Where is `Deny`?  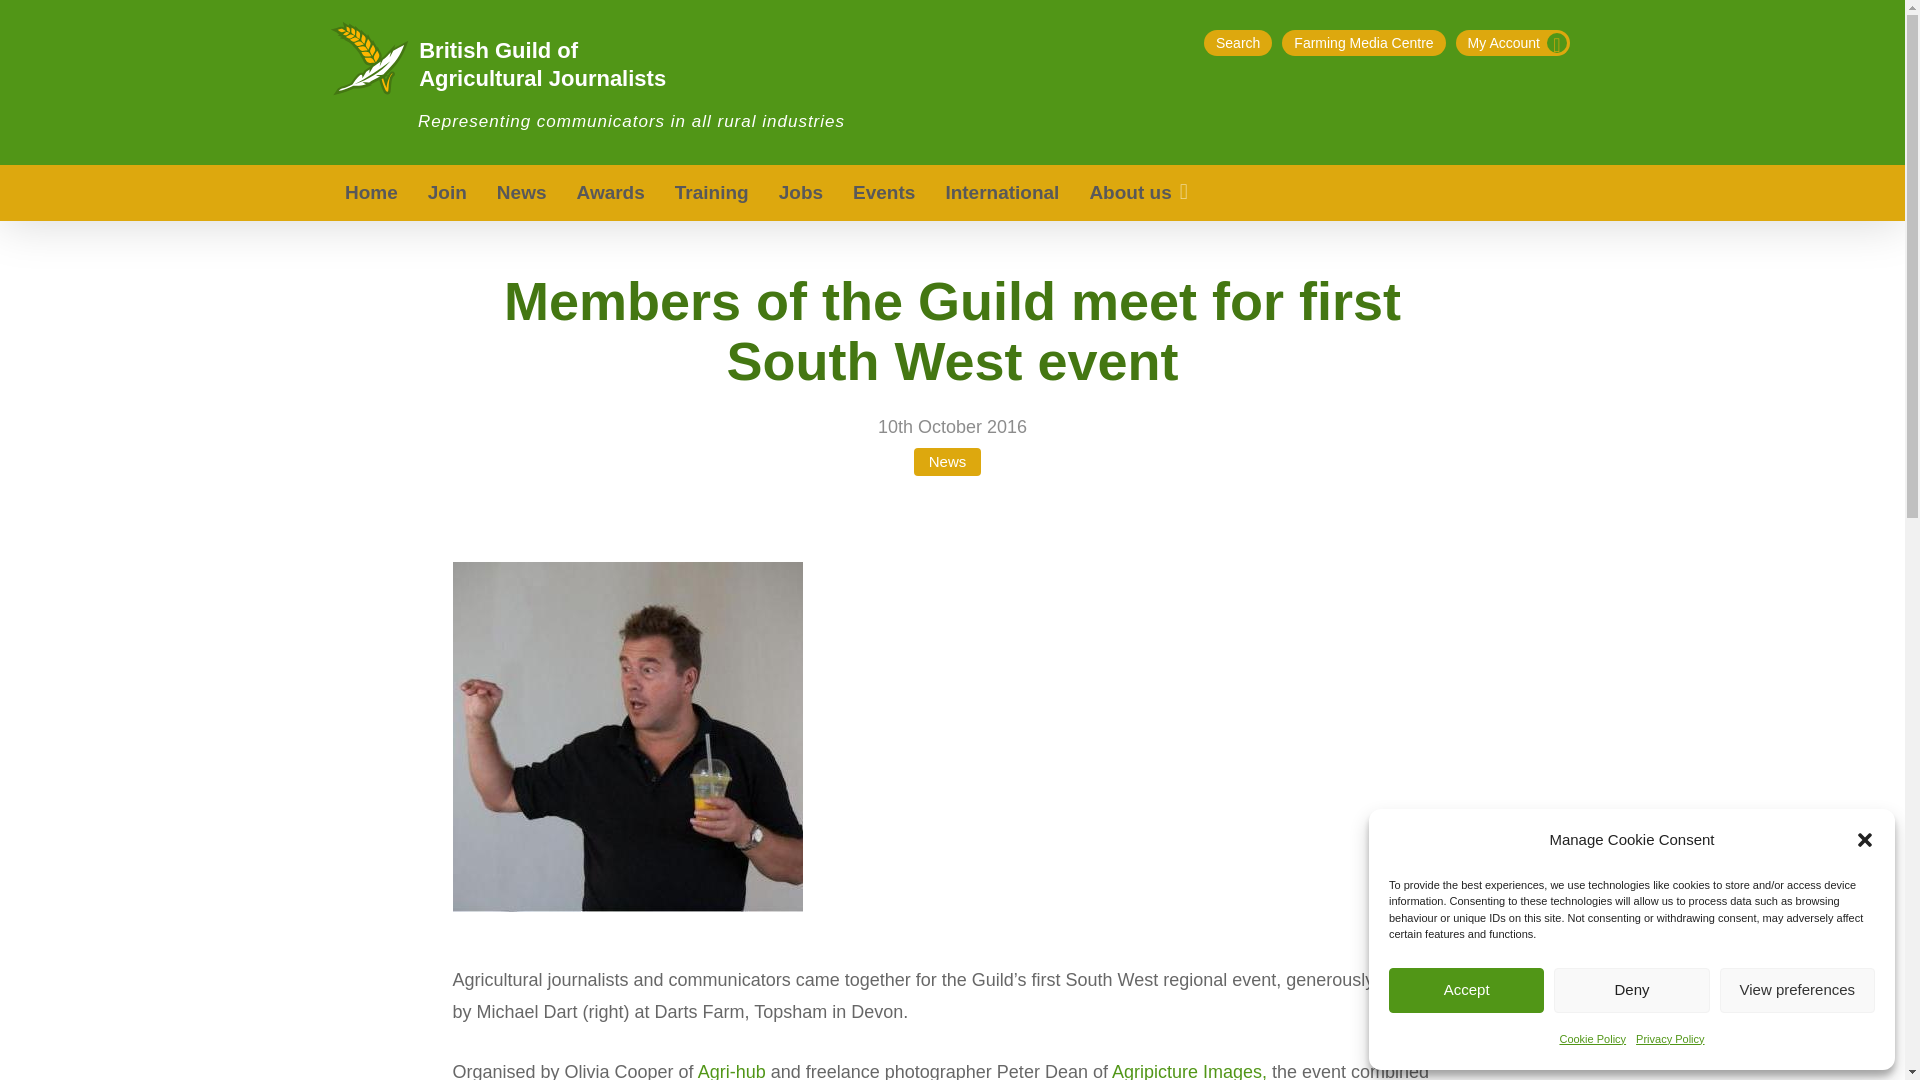
Deny is located at coordinates (1630, 990).